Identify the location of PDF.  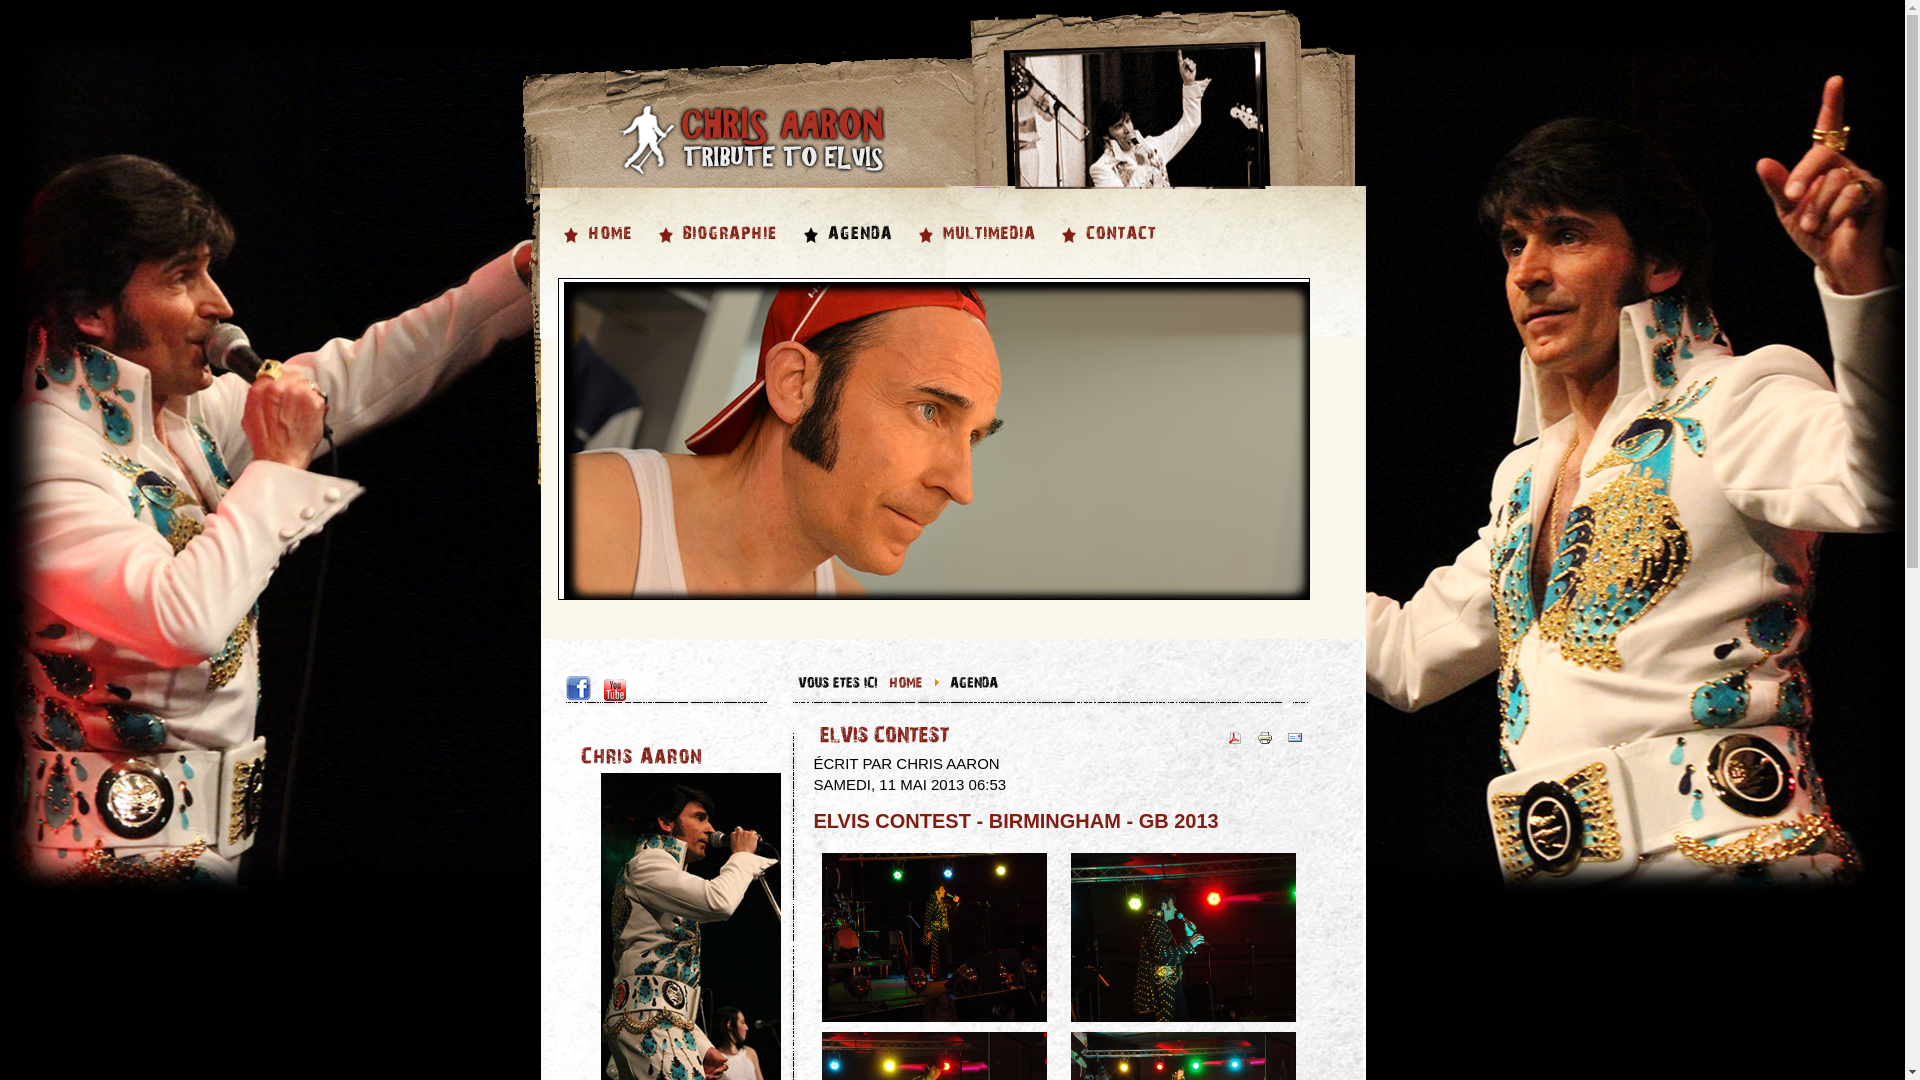
(1235, 744).